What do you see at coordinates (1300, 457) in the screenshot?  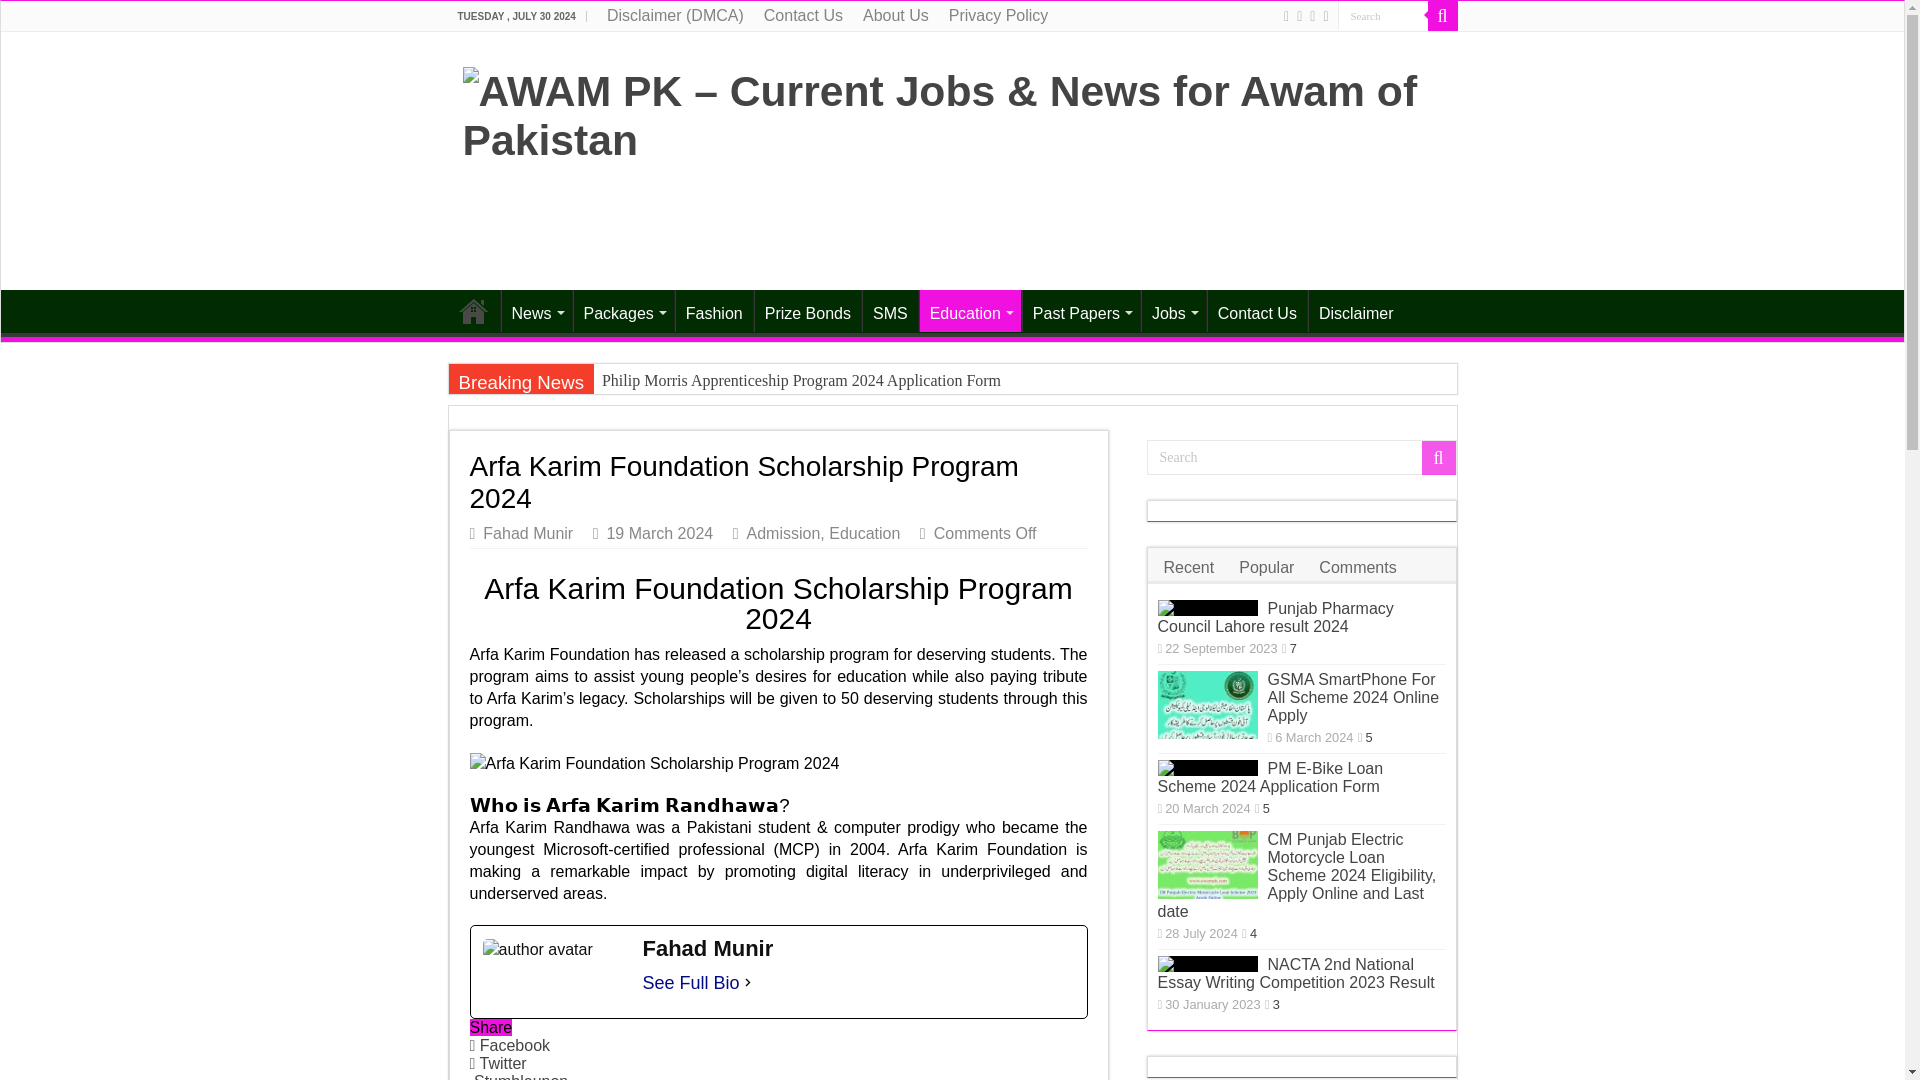 I see `Search` at bounding box center [1300, 457].